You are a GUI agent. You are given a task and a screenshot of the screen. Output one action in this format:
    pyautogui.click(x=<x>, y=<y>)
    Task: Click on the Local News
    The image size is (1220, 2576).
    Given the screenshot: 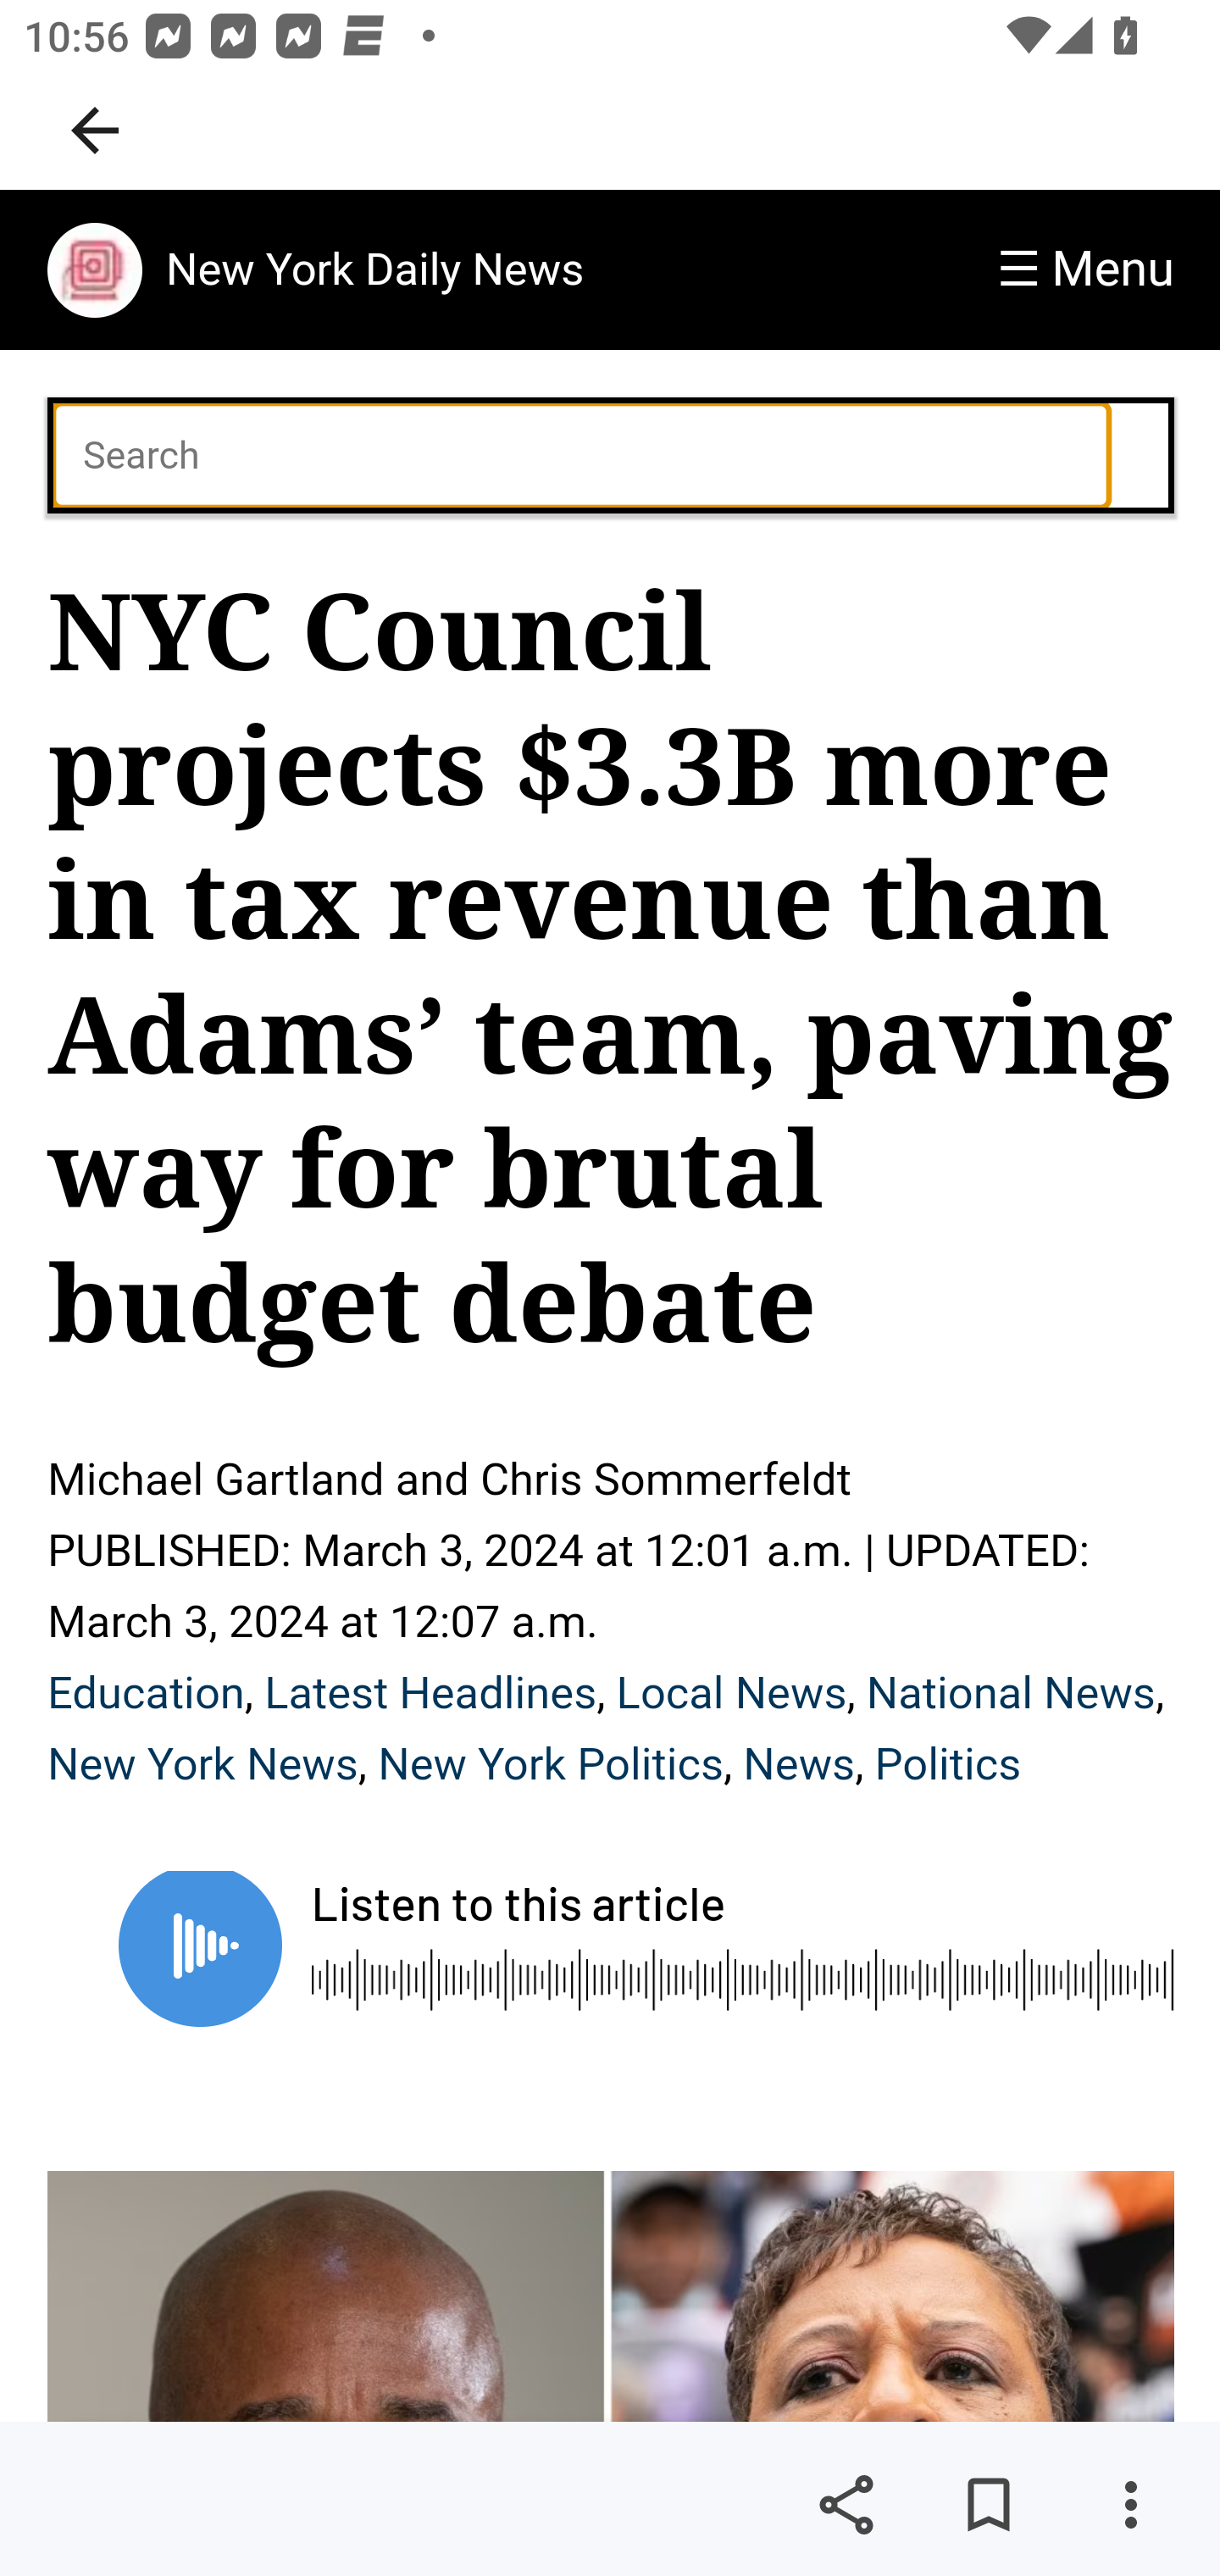 What is the action you would take?
    pyautogui.click(x=730, y=1693)
    